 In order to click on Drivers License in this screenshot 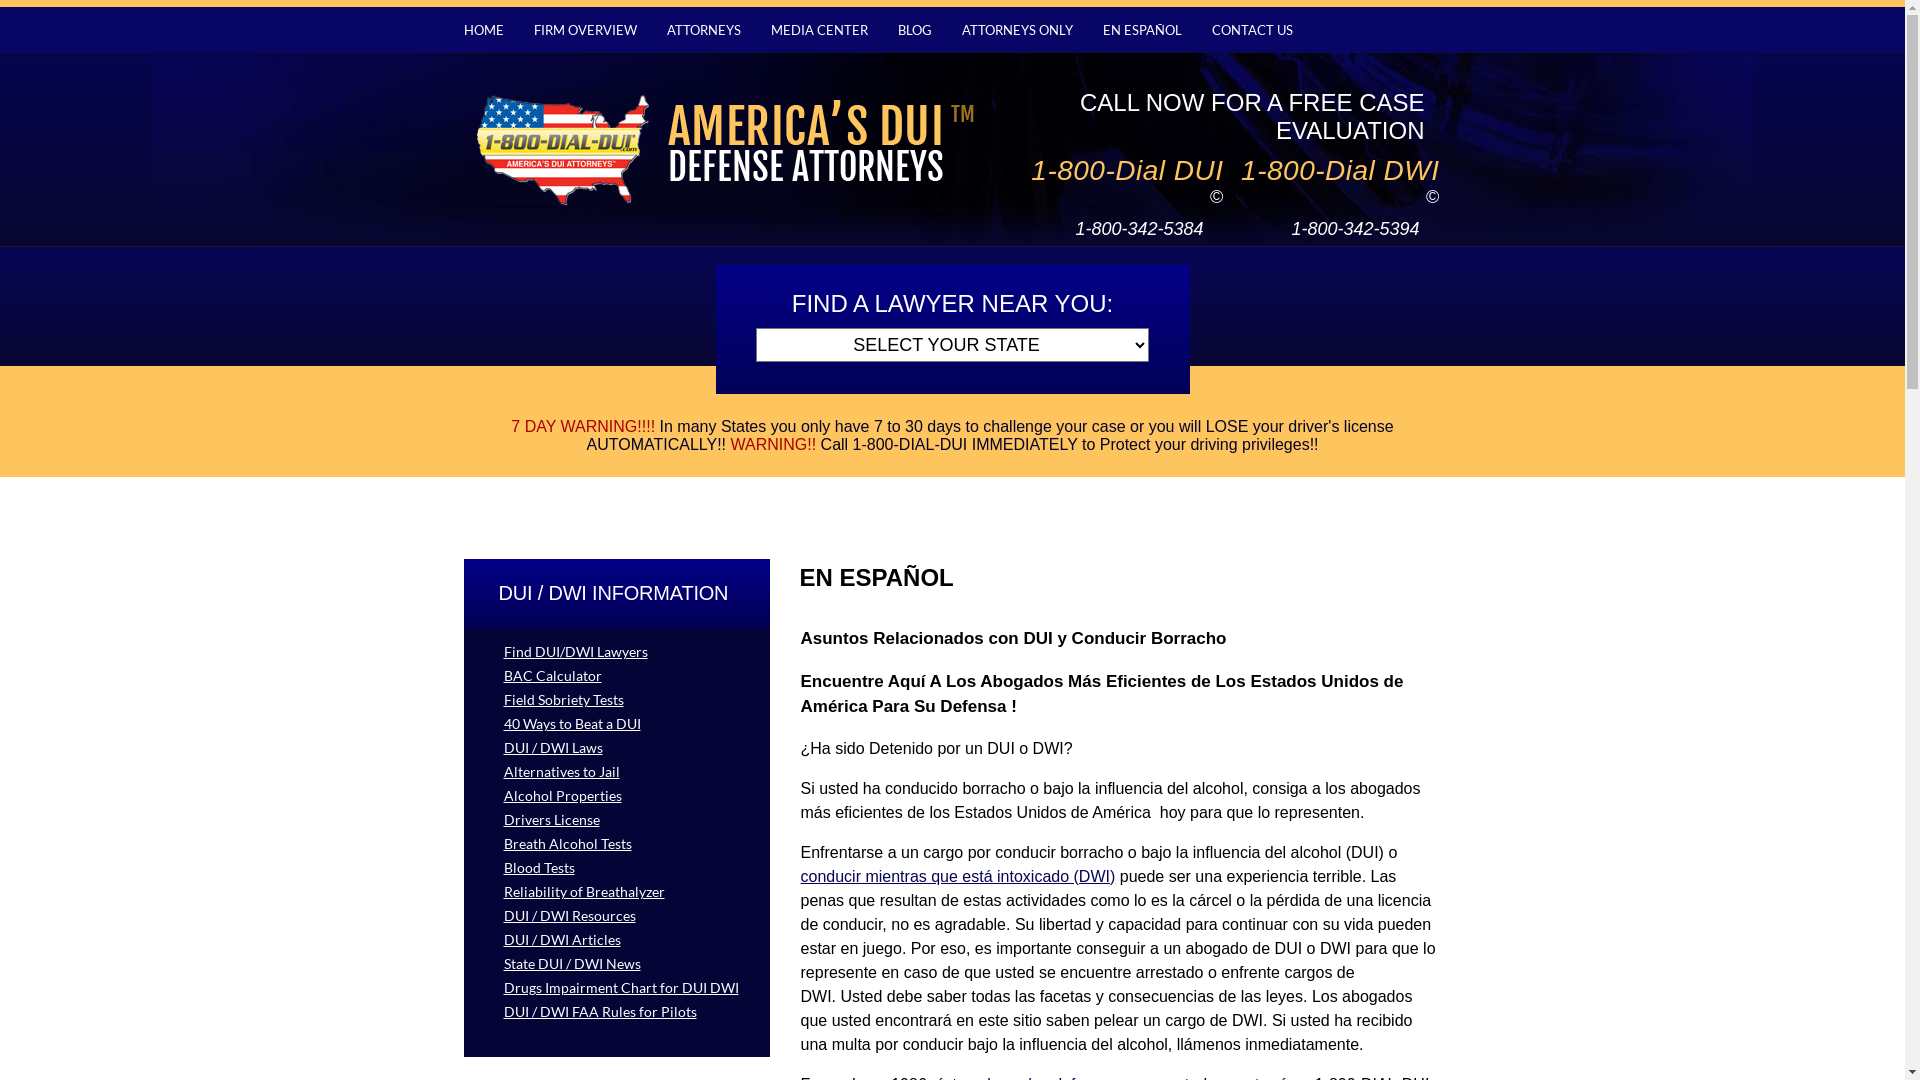, I will do `click(617, 820)`.